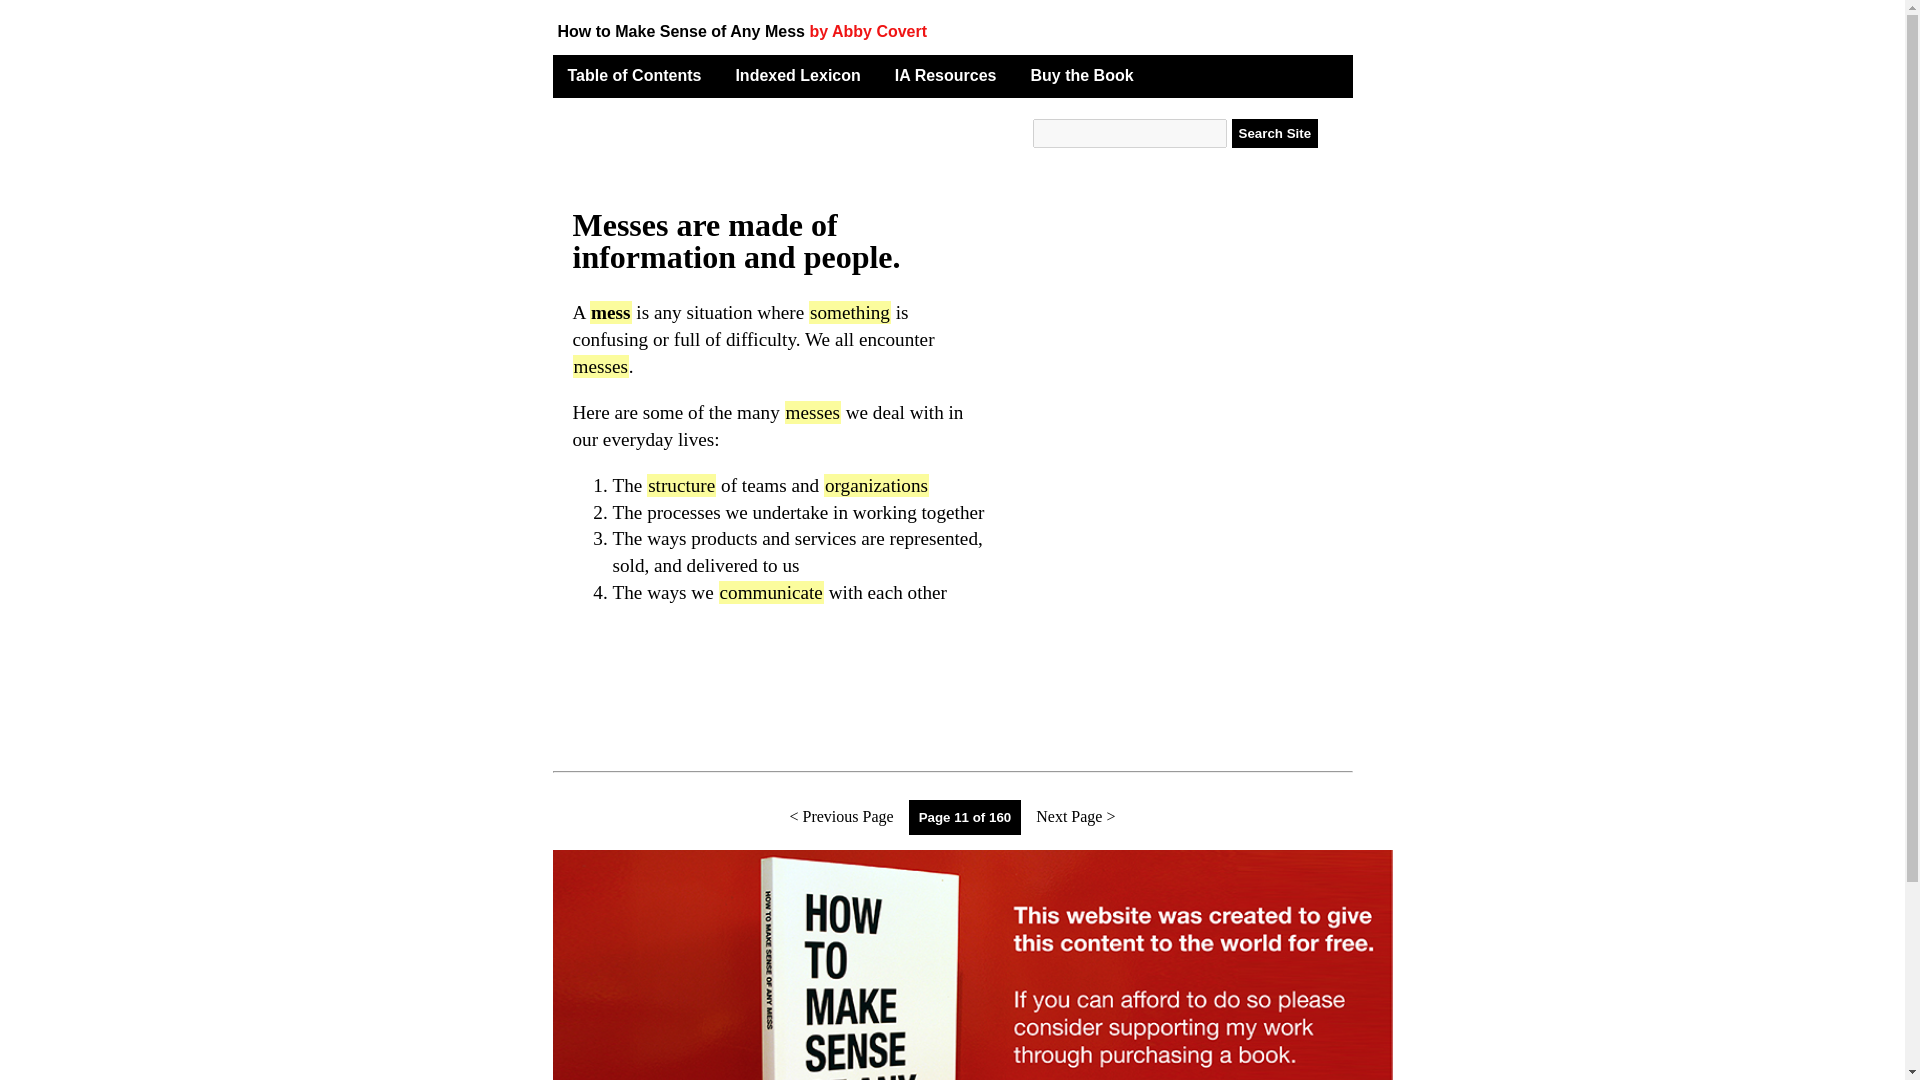 This screenshot has width=1920, height=1080. Describe the element at coordinates (1274, 133) in the screenshot. I see `Search Site` at that location.